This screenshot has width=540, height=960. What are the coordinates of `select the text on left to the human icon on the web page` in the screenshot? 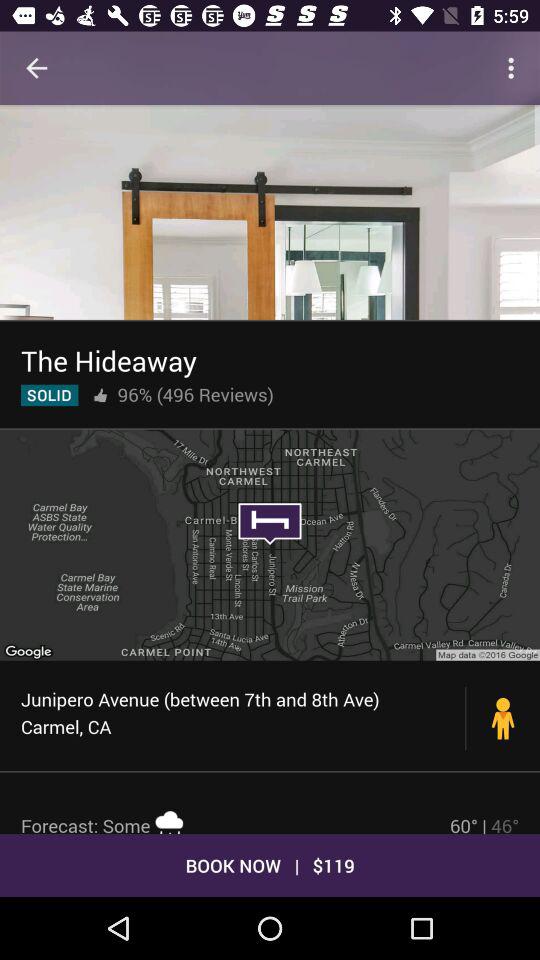 It's located at (244, 713).